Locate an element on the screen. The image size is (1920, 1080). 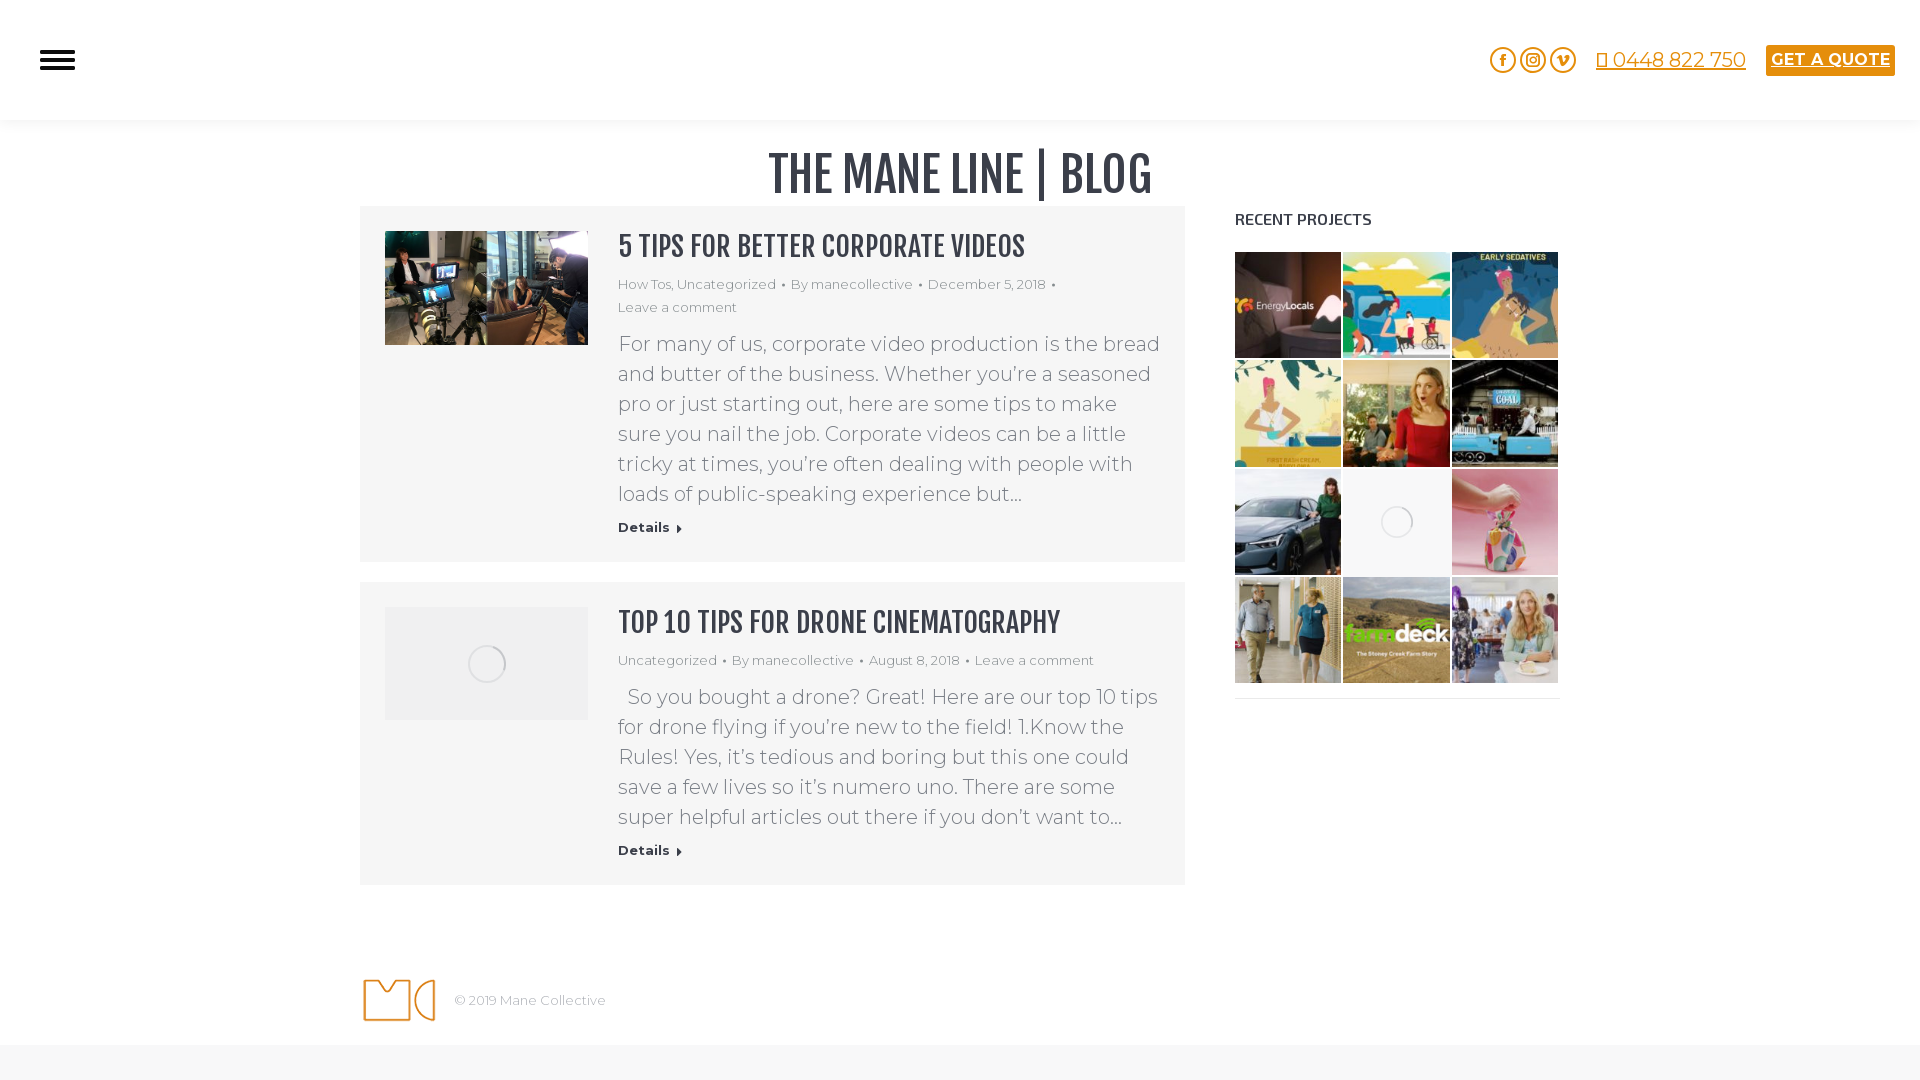
How Tos is located at coordinates (644, 284).